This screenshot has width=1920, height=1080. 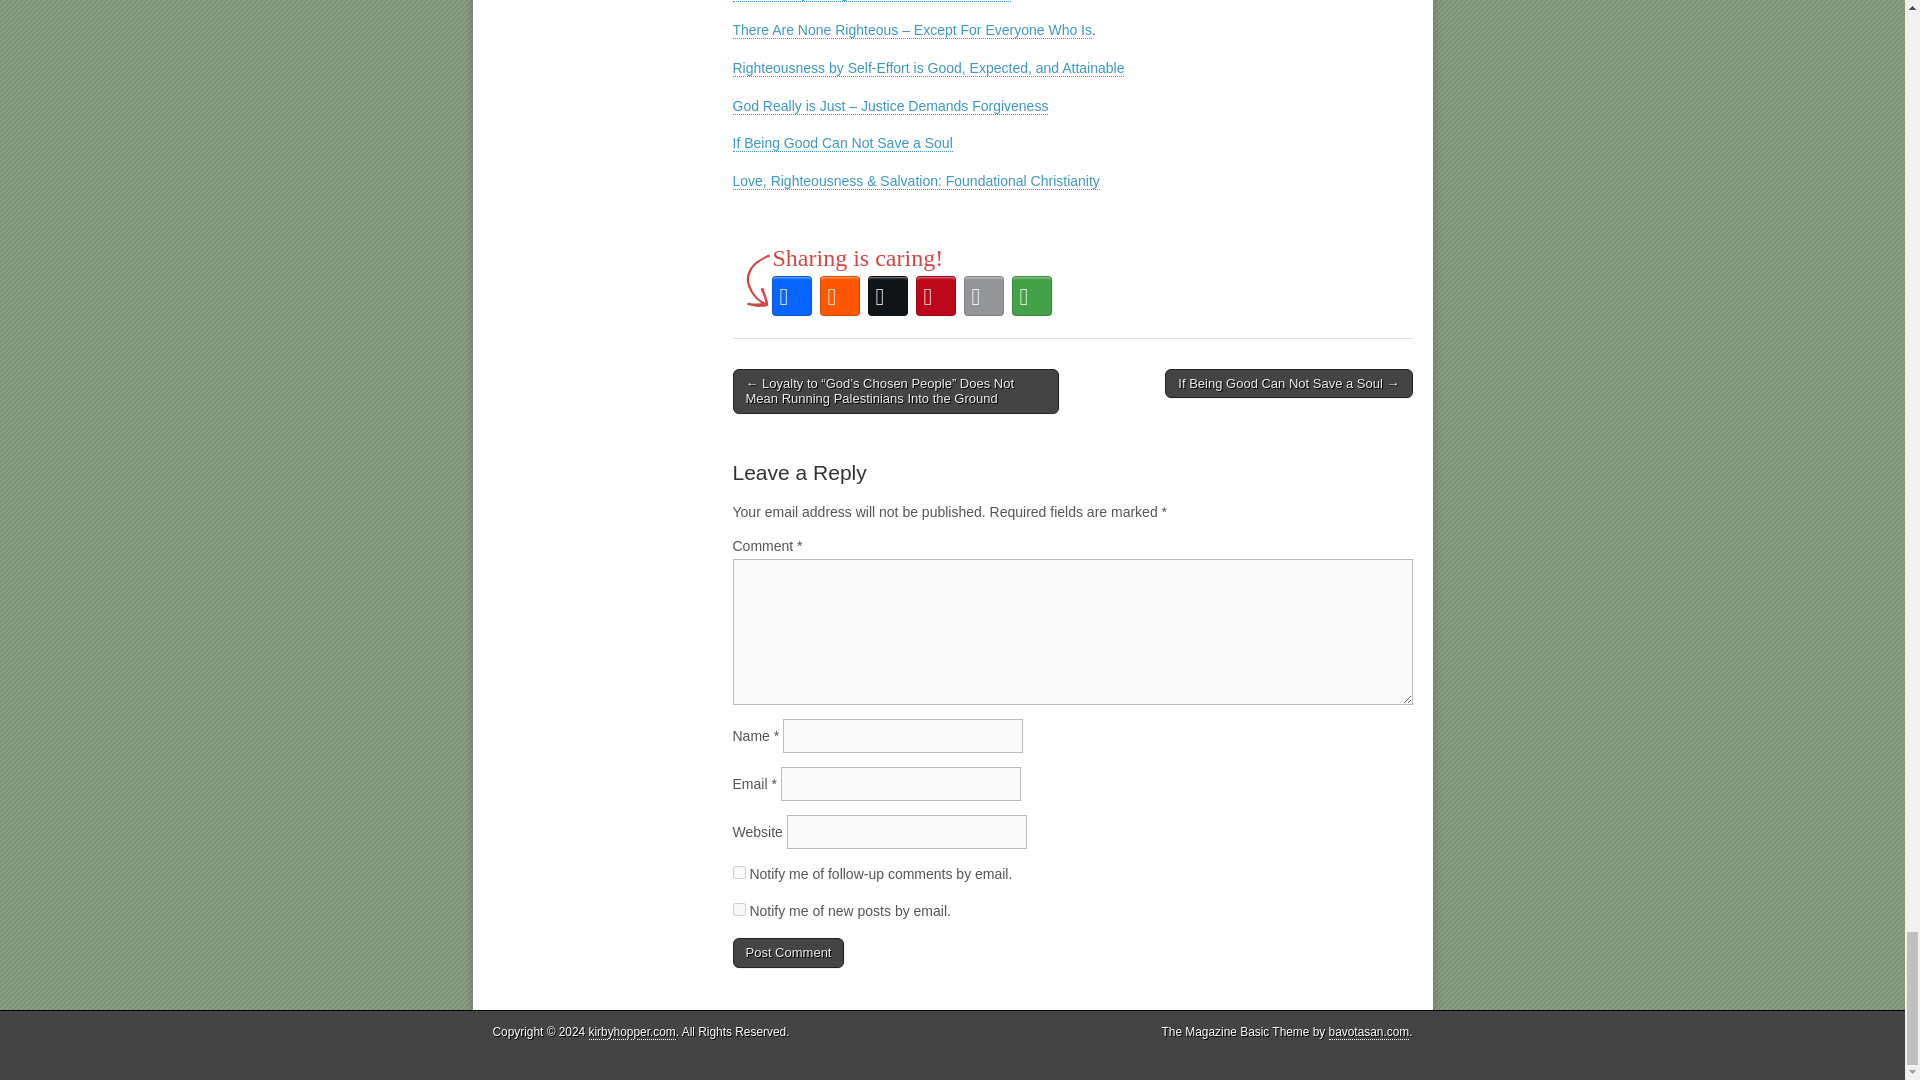 I want to click on If Being Good Can Not Save a Soul, so click(x=842, y=144).